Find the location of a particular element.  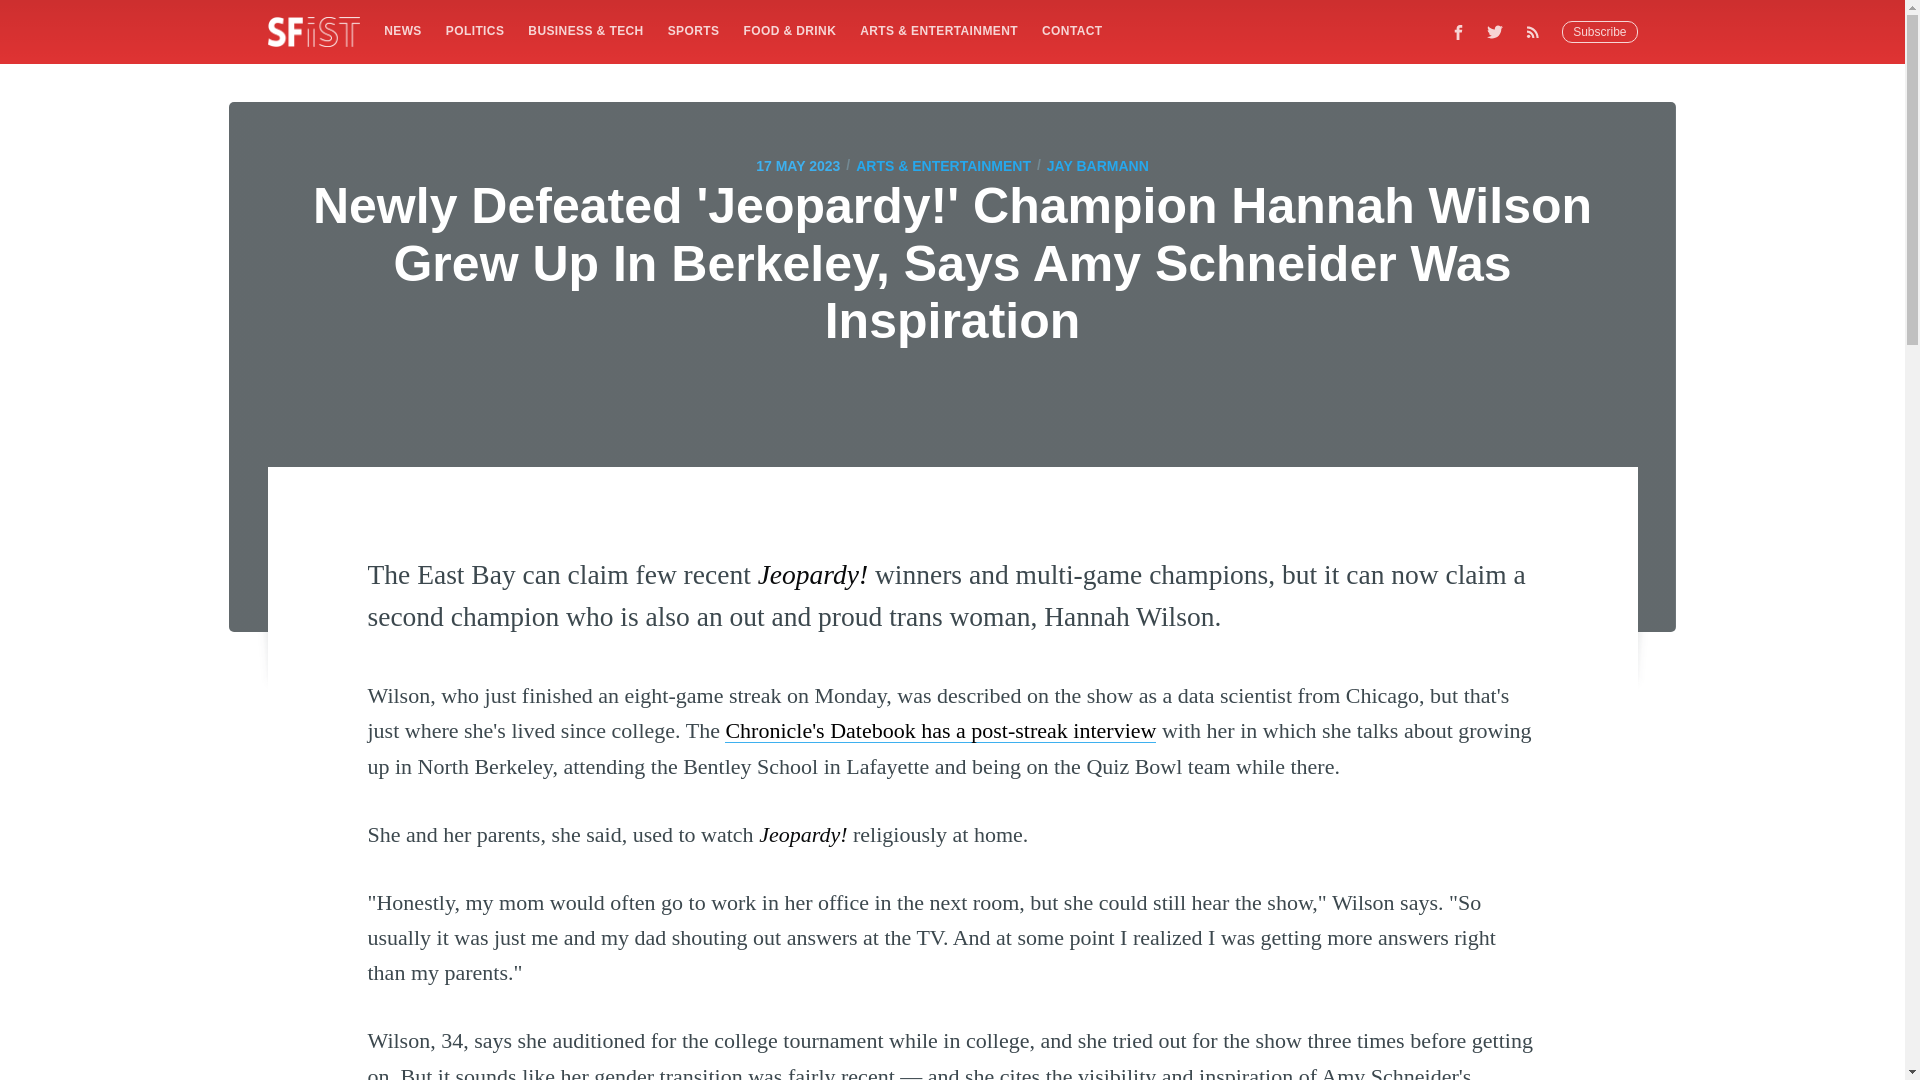

POLITICS is located at coordinates (474, 30).